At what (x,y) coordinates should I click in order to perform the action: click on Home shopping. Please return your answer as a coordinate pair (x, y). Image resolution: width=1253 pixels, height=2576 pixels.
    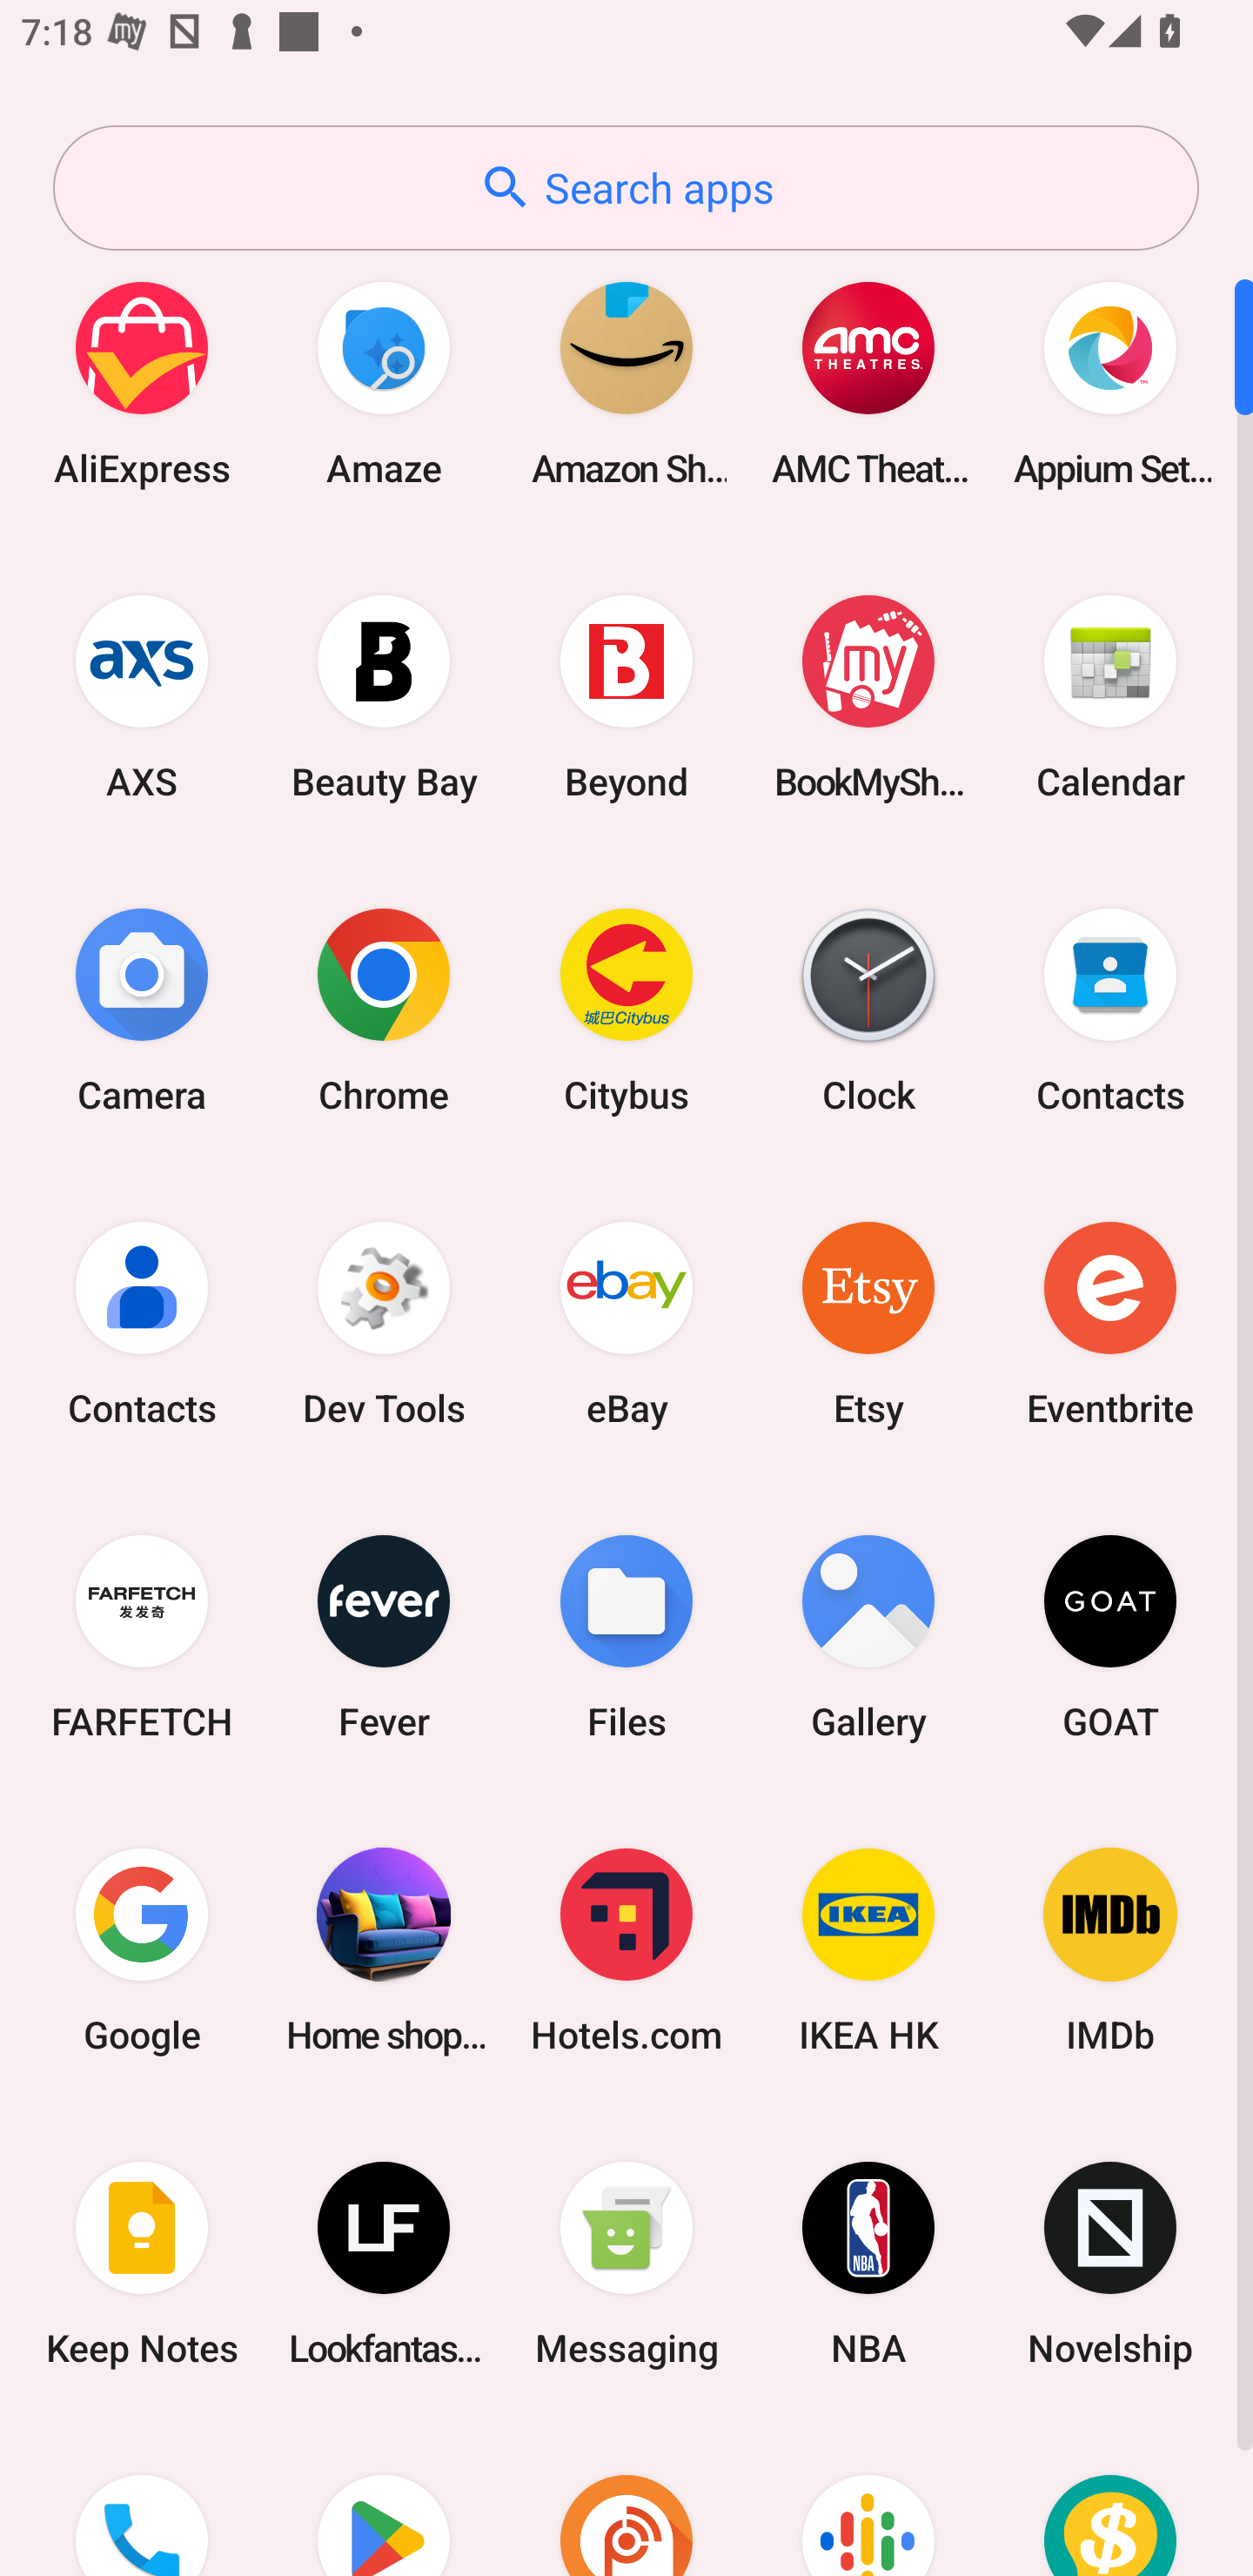
    Looking at the image, I should click on (384, 1949).